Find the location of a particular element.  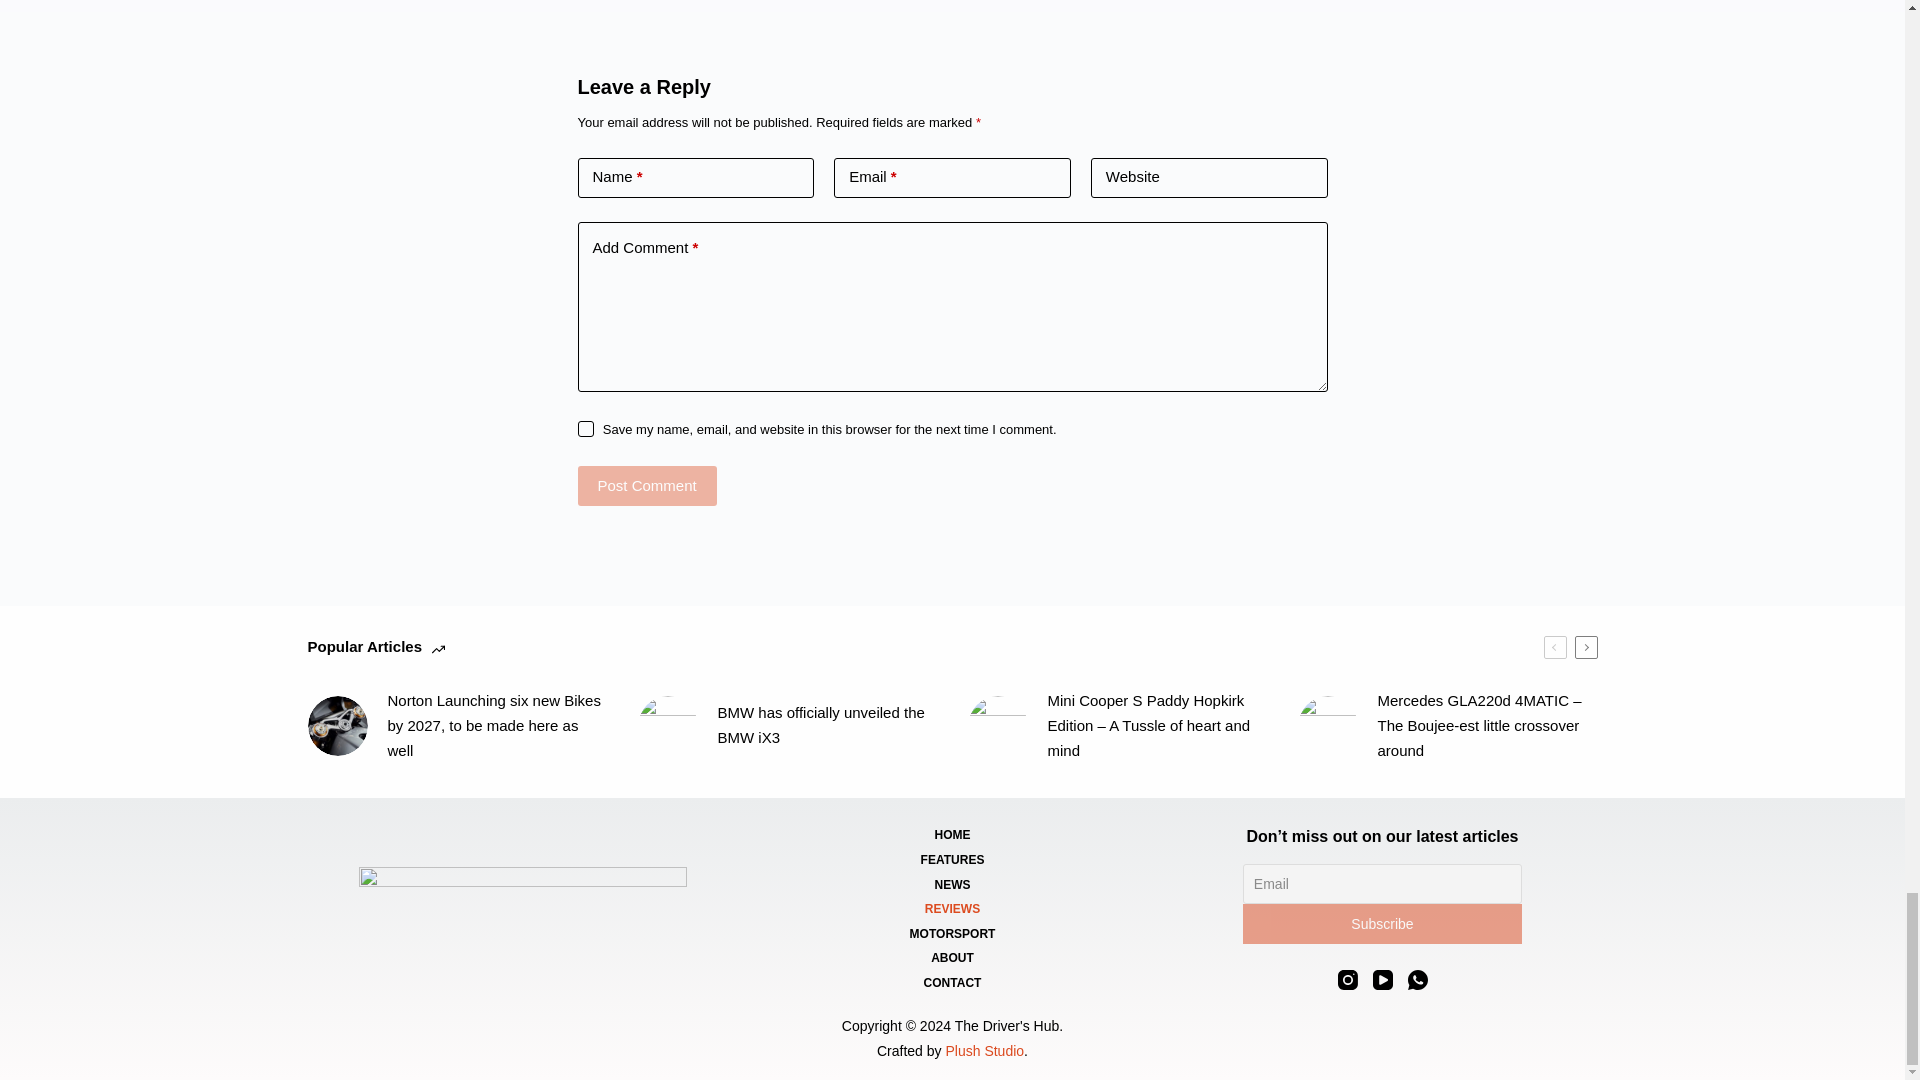

Subscribe is located at coordinates (1382, 923).